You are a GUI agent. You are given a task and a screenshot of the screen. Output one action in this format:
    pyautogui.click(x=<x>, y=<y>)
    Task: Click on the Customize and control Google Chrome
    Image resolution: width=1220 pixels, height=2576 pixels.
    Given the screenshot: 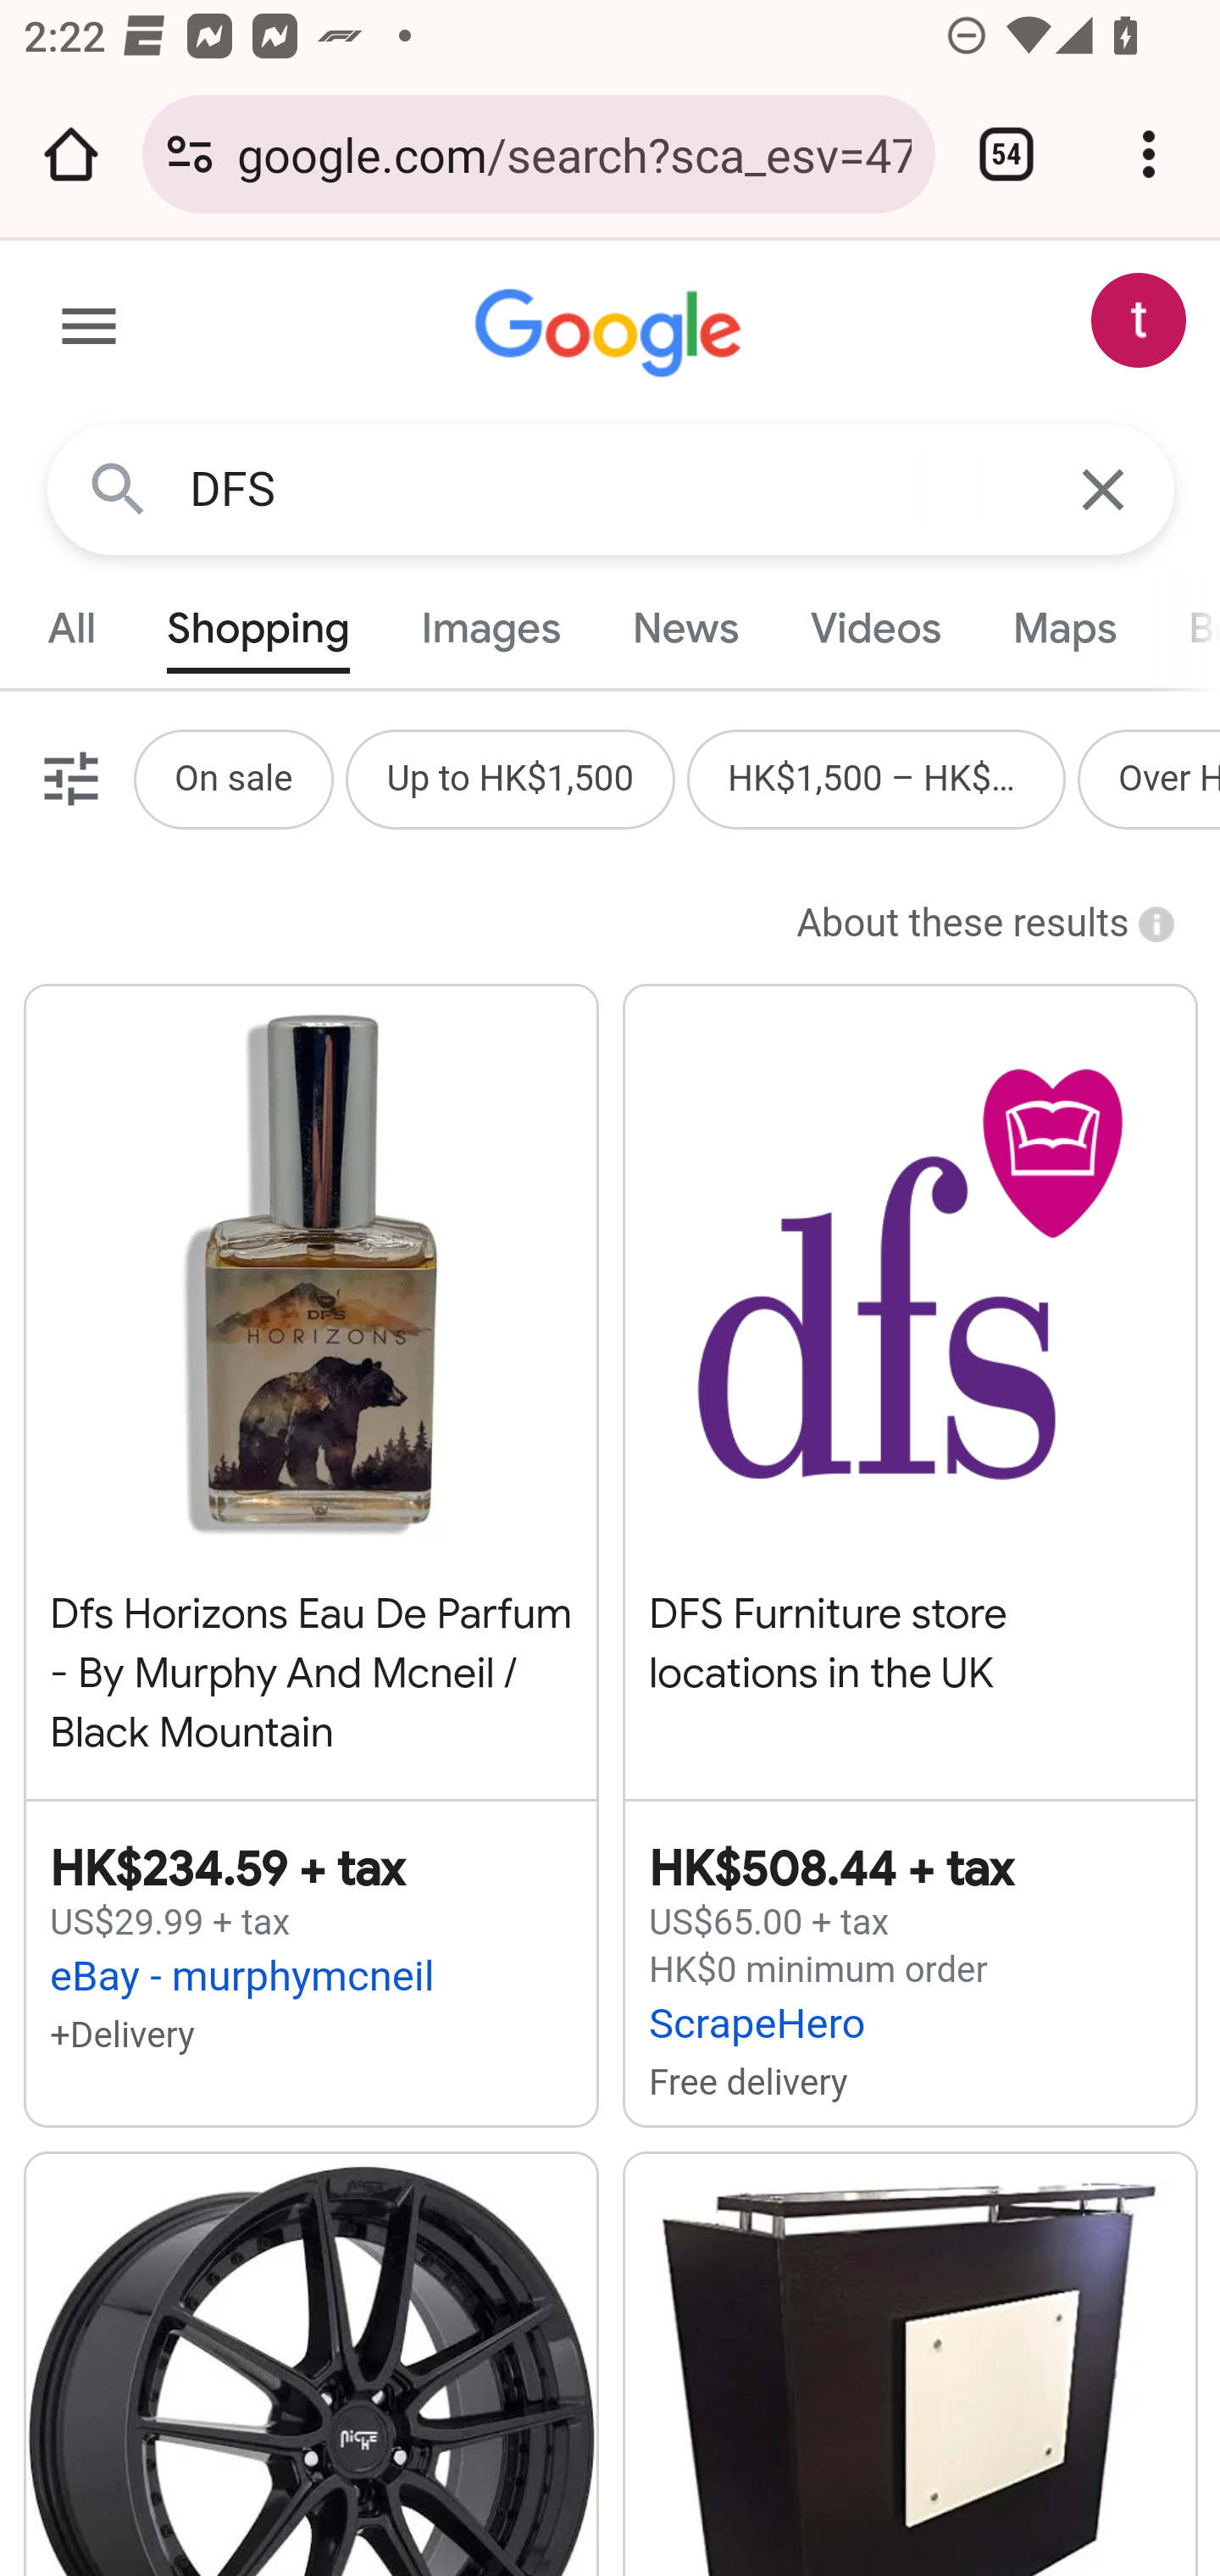 What is the action you would take?
    pyautogui.click(x=1149, y=154)
    